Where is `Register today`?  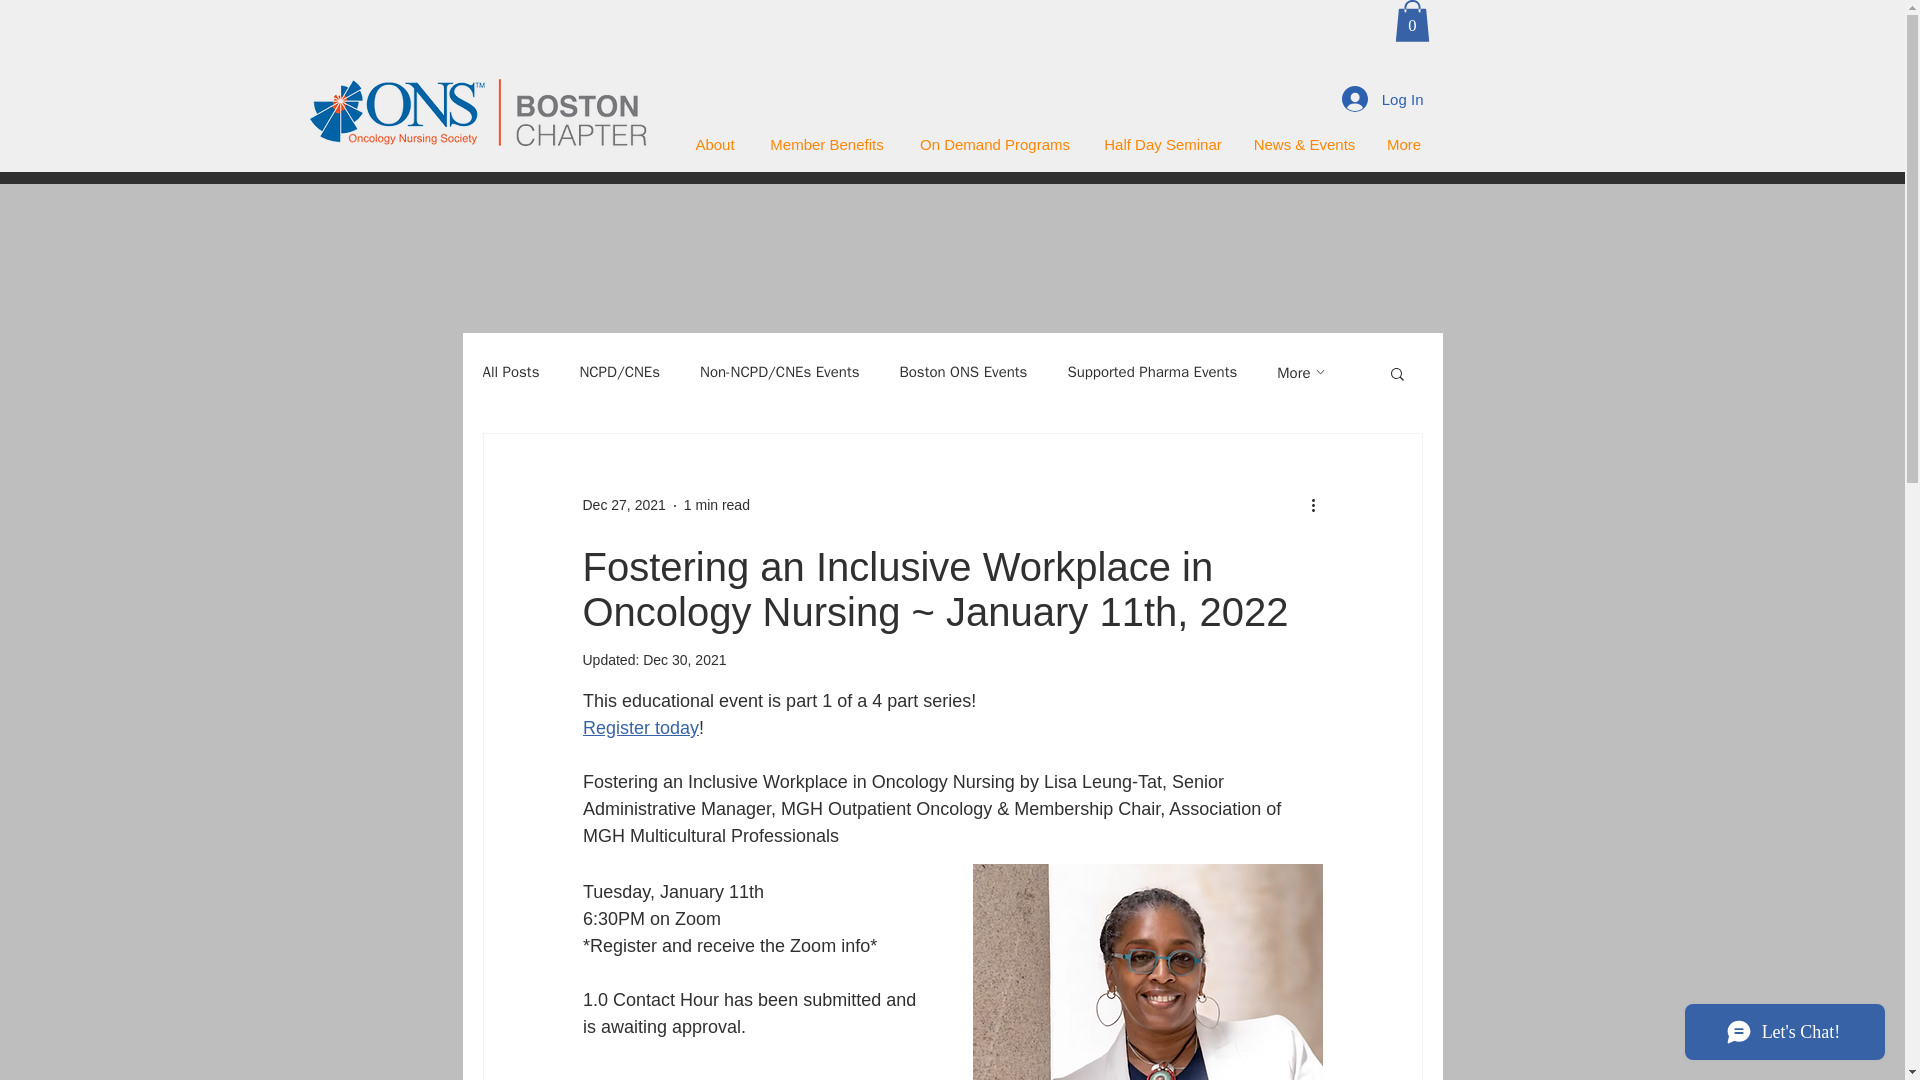 Register today is located at coordinates (640, 728).